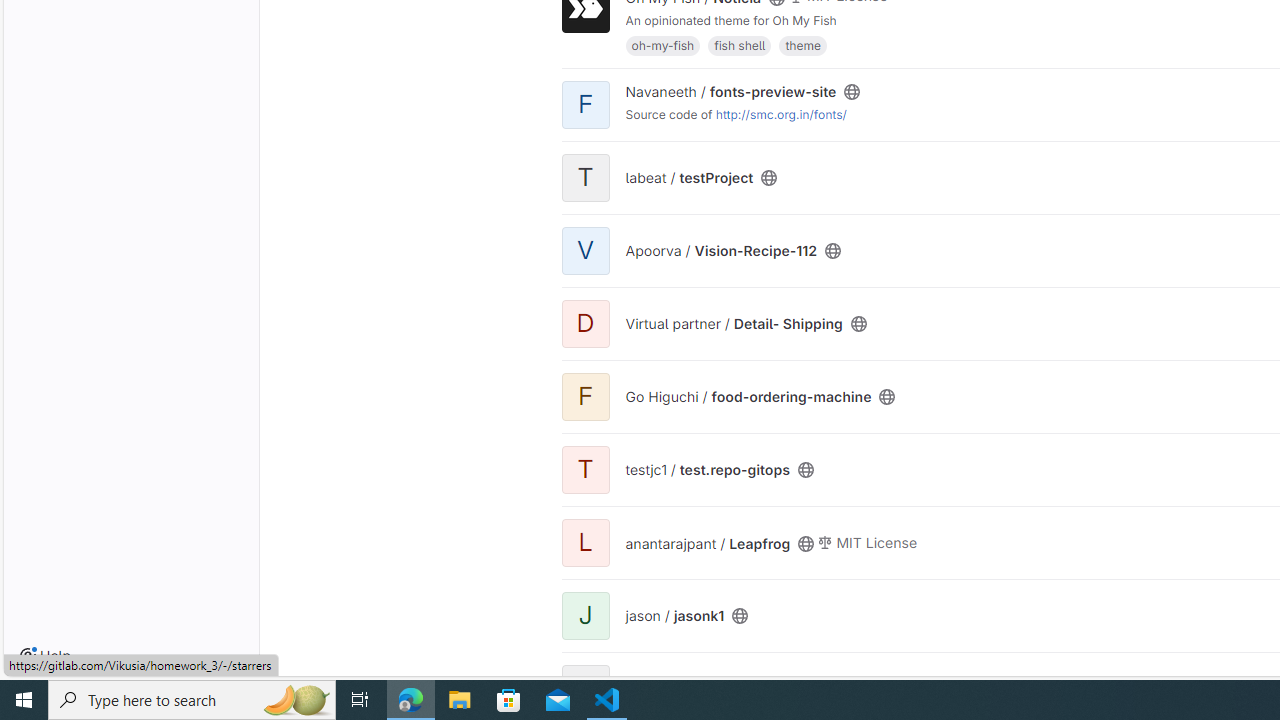 Image resolution: width=1280 pixels, height=720 pixels. I want to click on Virtual partner / Detail- Shipping, so click(734, 324).